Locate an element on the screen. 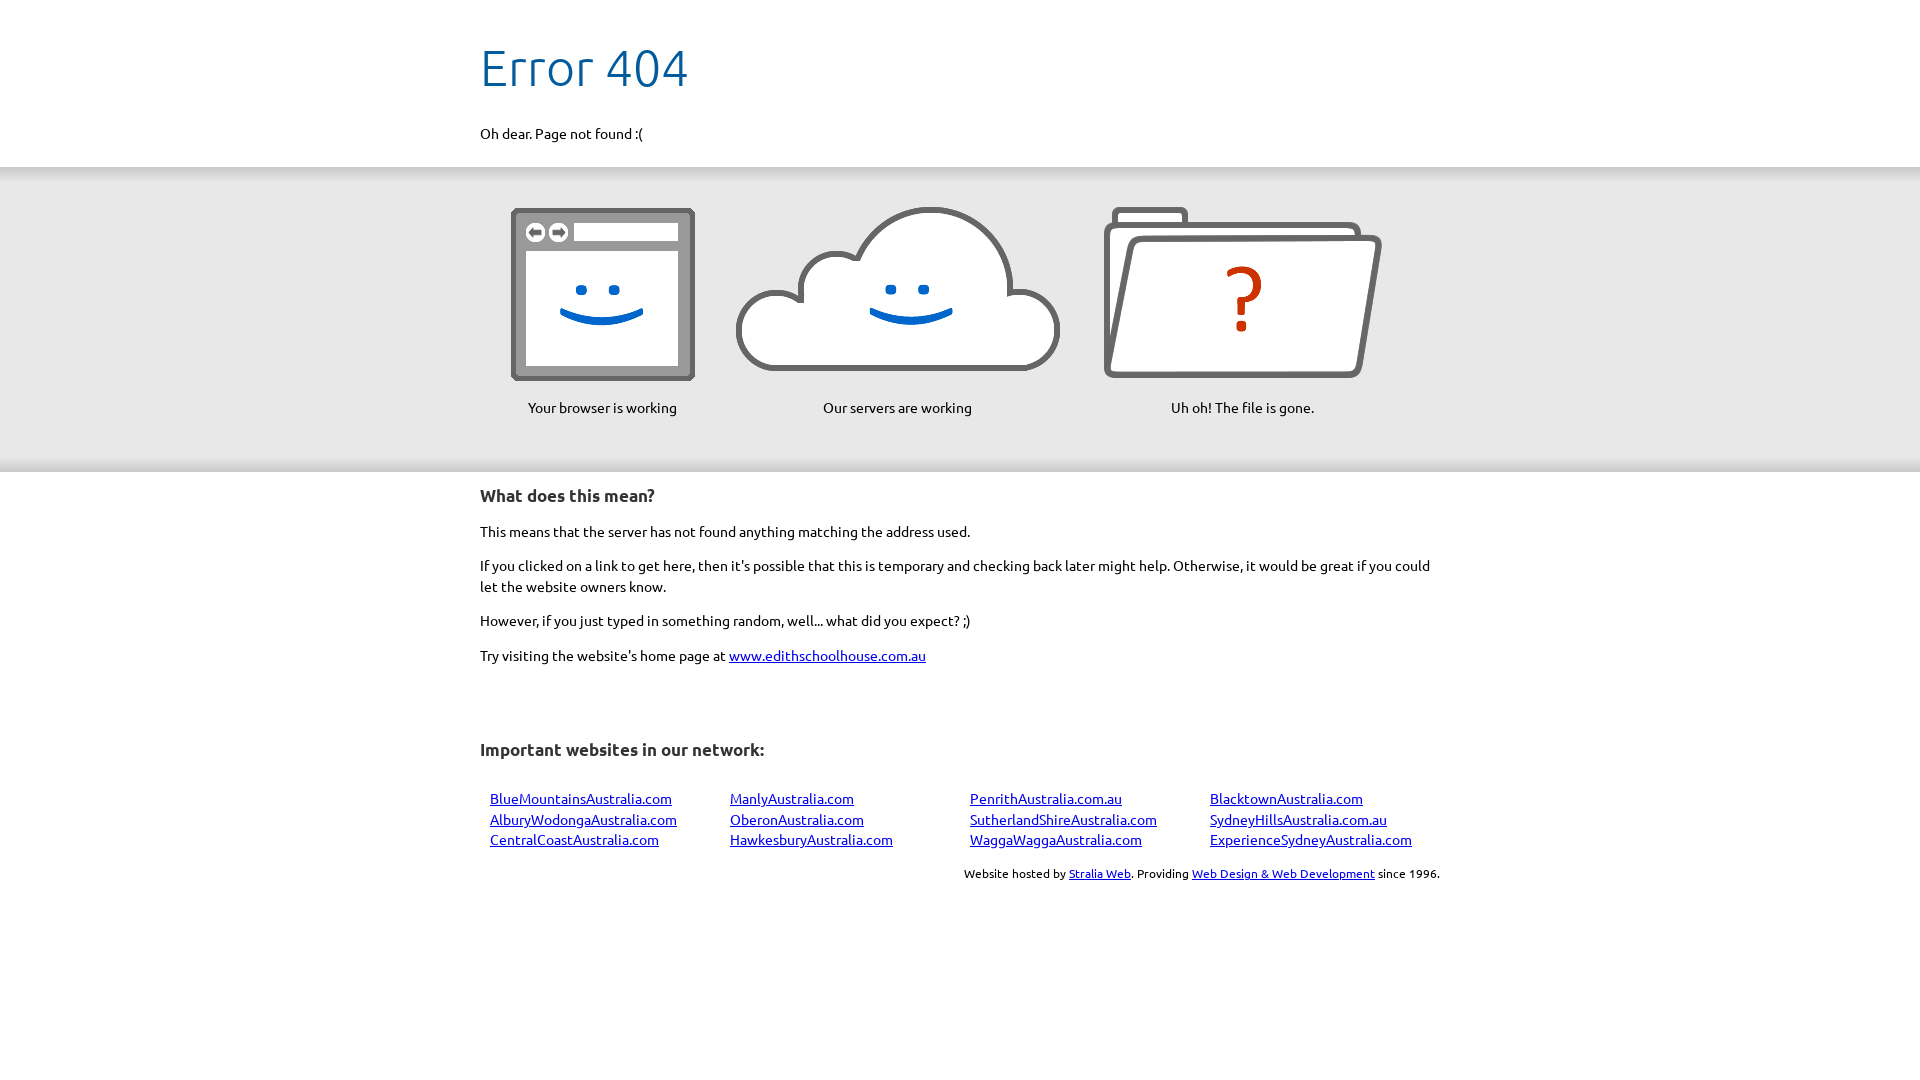 This screenshot has width=1920, height=1080. OberonAustralia.com is located at coordinates (797, 819).